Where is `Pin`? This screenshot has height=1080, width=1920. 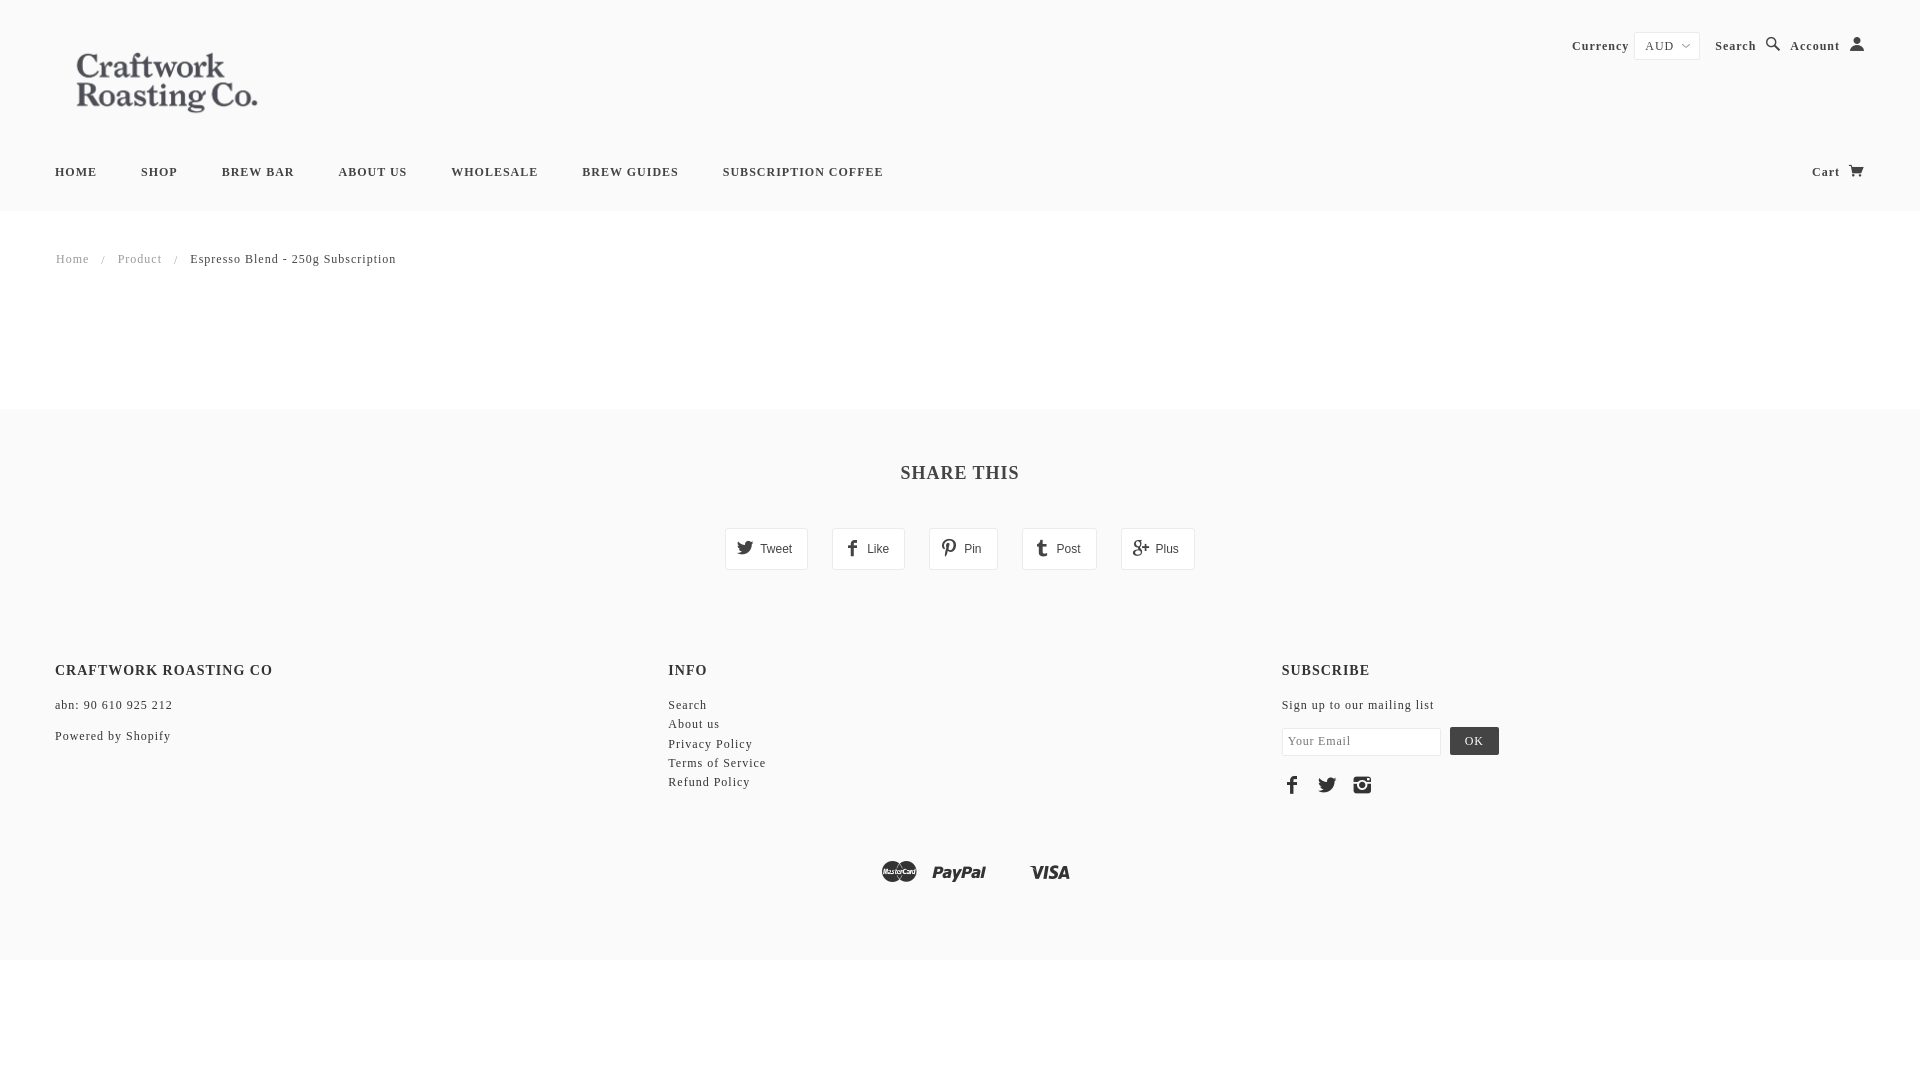
Pin is located at coordinates (963, 549).